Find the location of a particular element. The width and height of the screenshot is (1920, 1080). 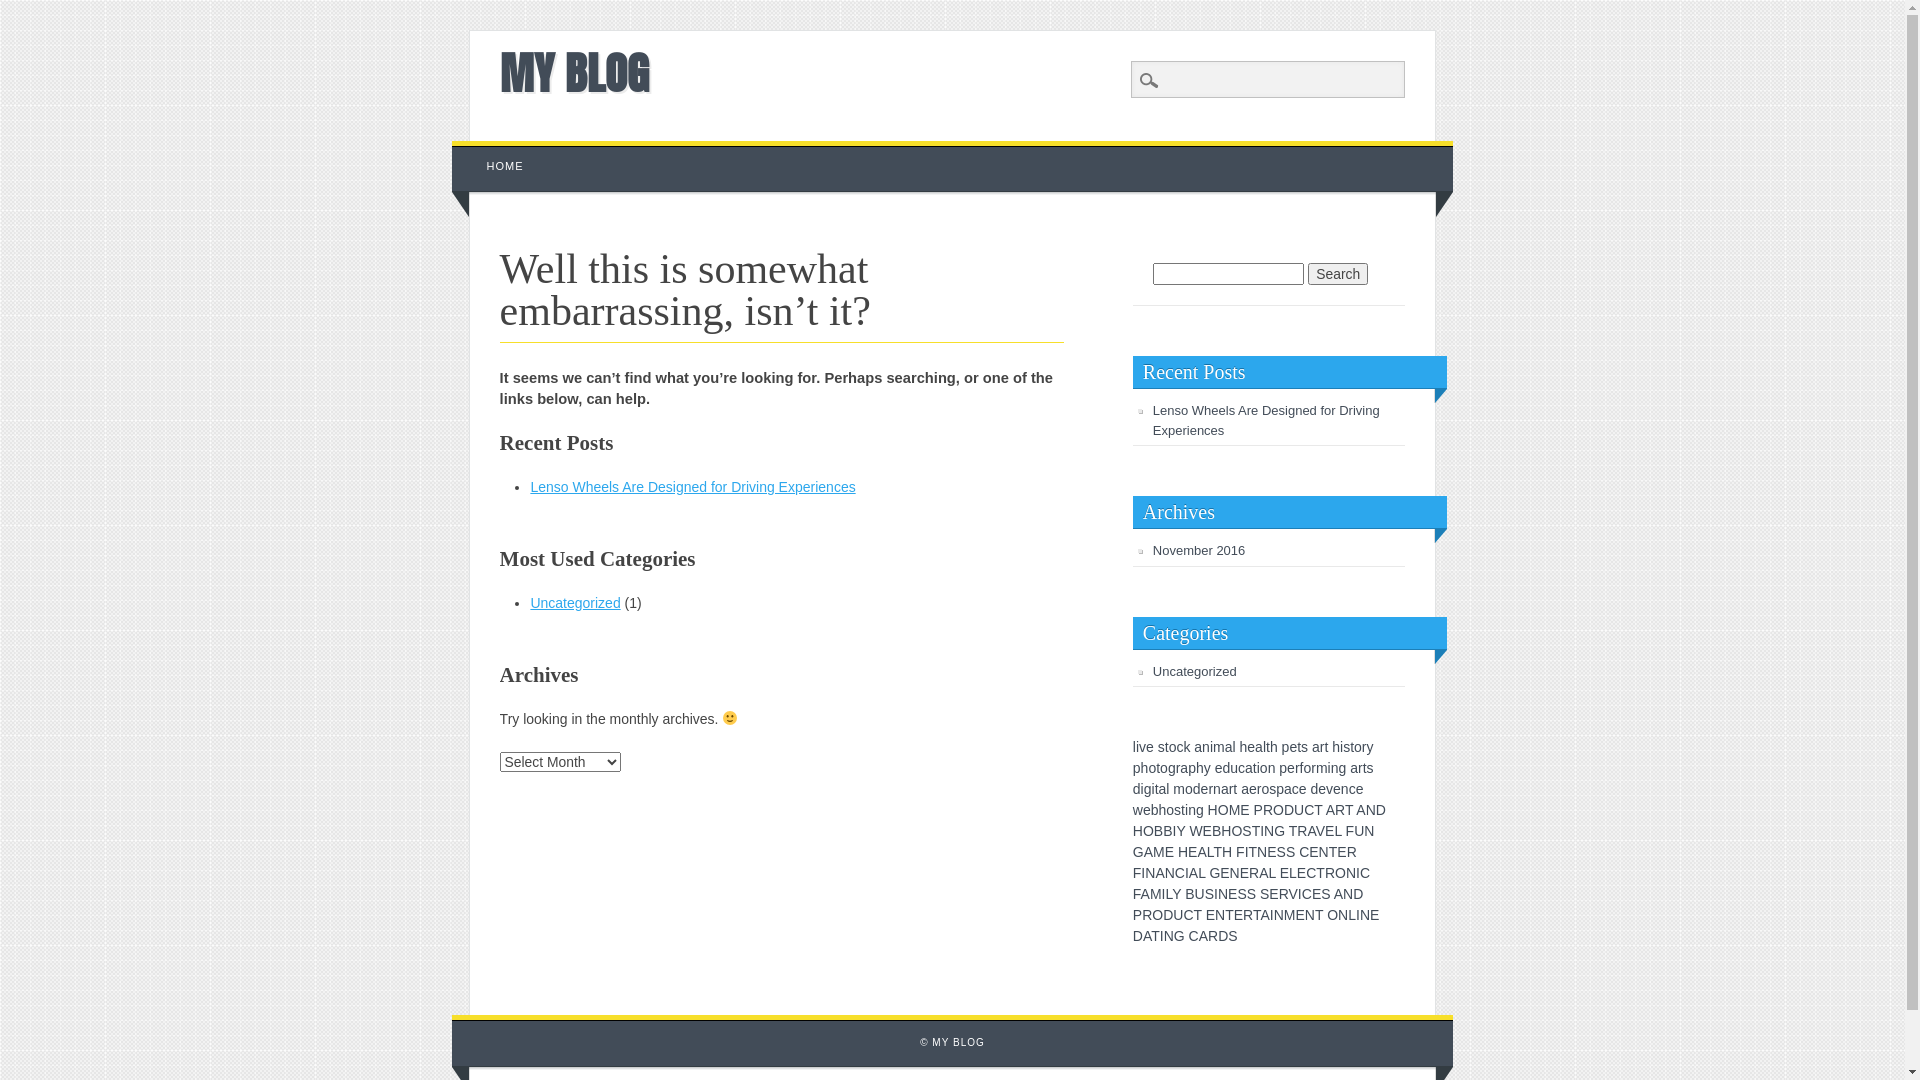

I is located at coordinates (1272, 915).